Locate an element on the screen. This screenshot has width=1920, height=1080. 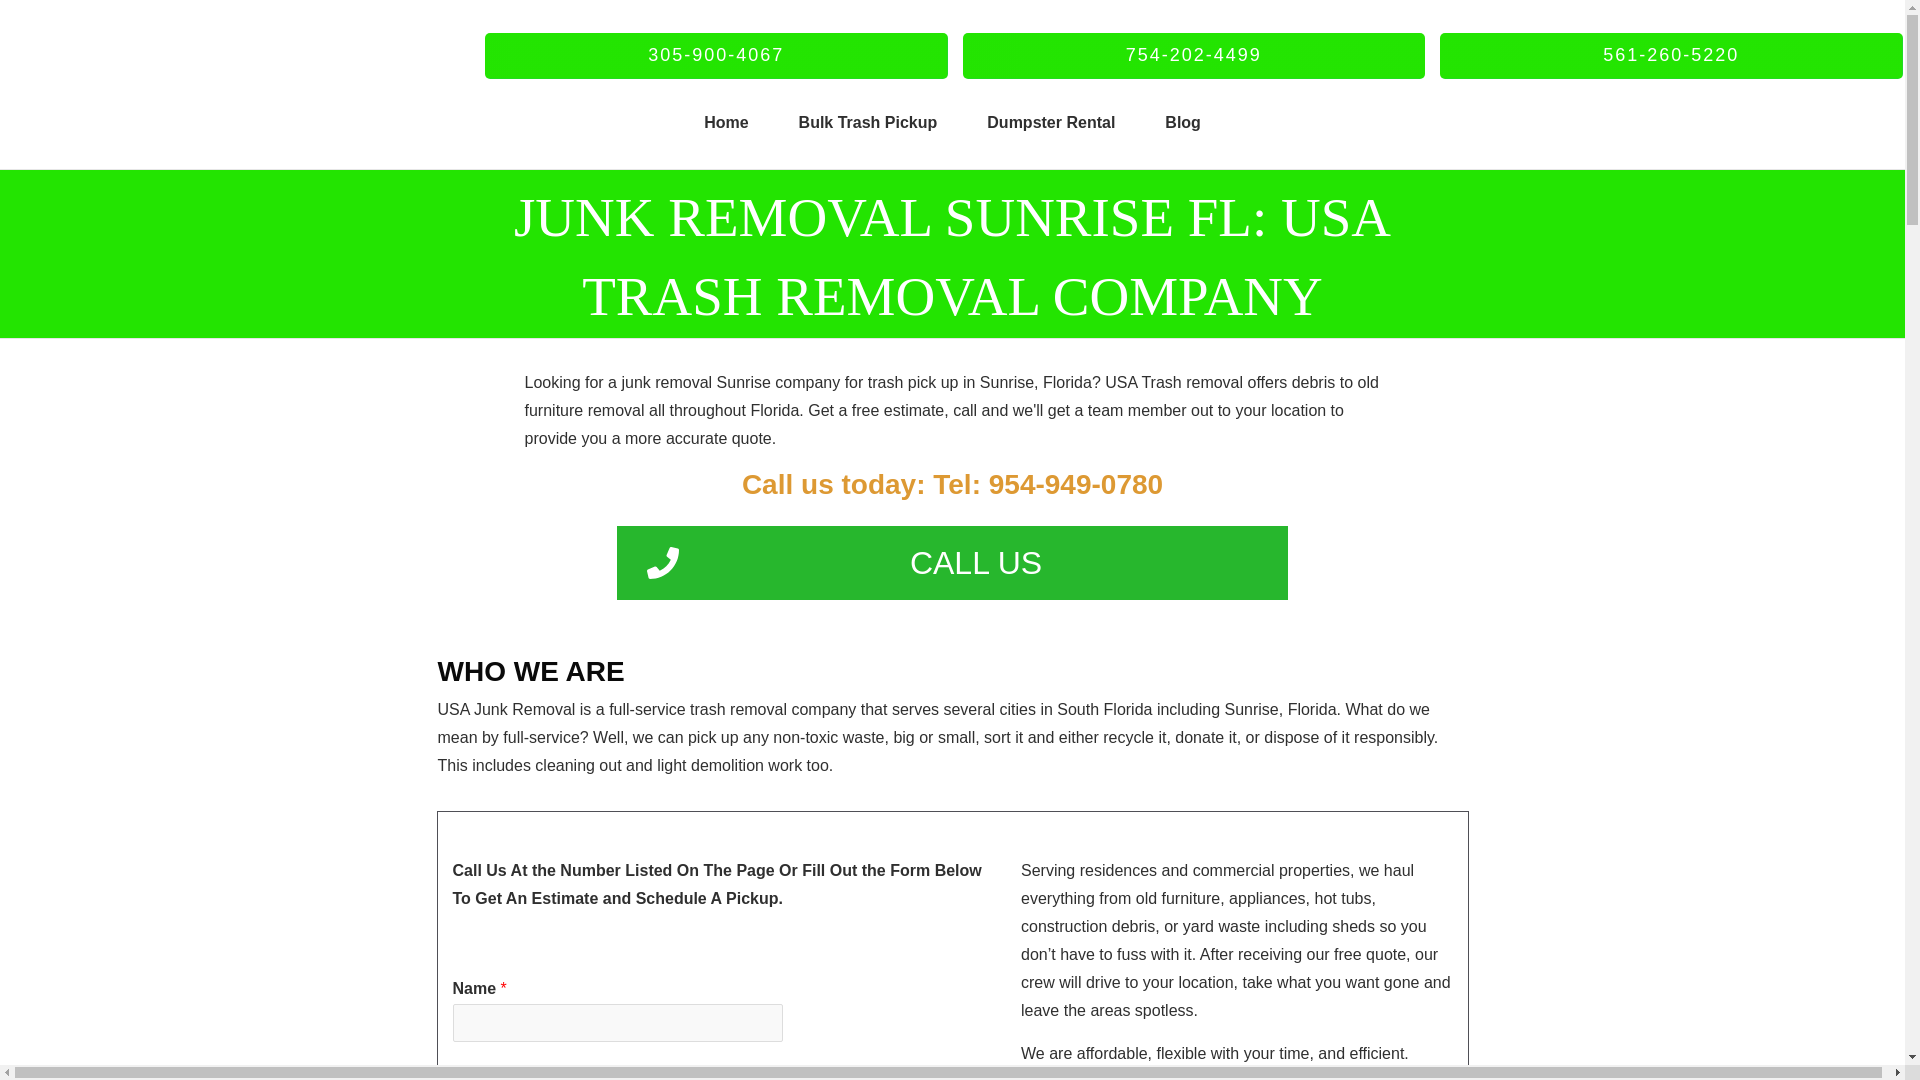
Dumpster Rental is located at coordinates (1050, 122).